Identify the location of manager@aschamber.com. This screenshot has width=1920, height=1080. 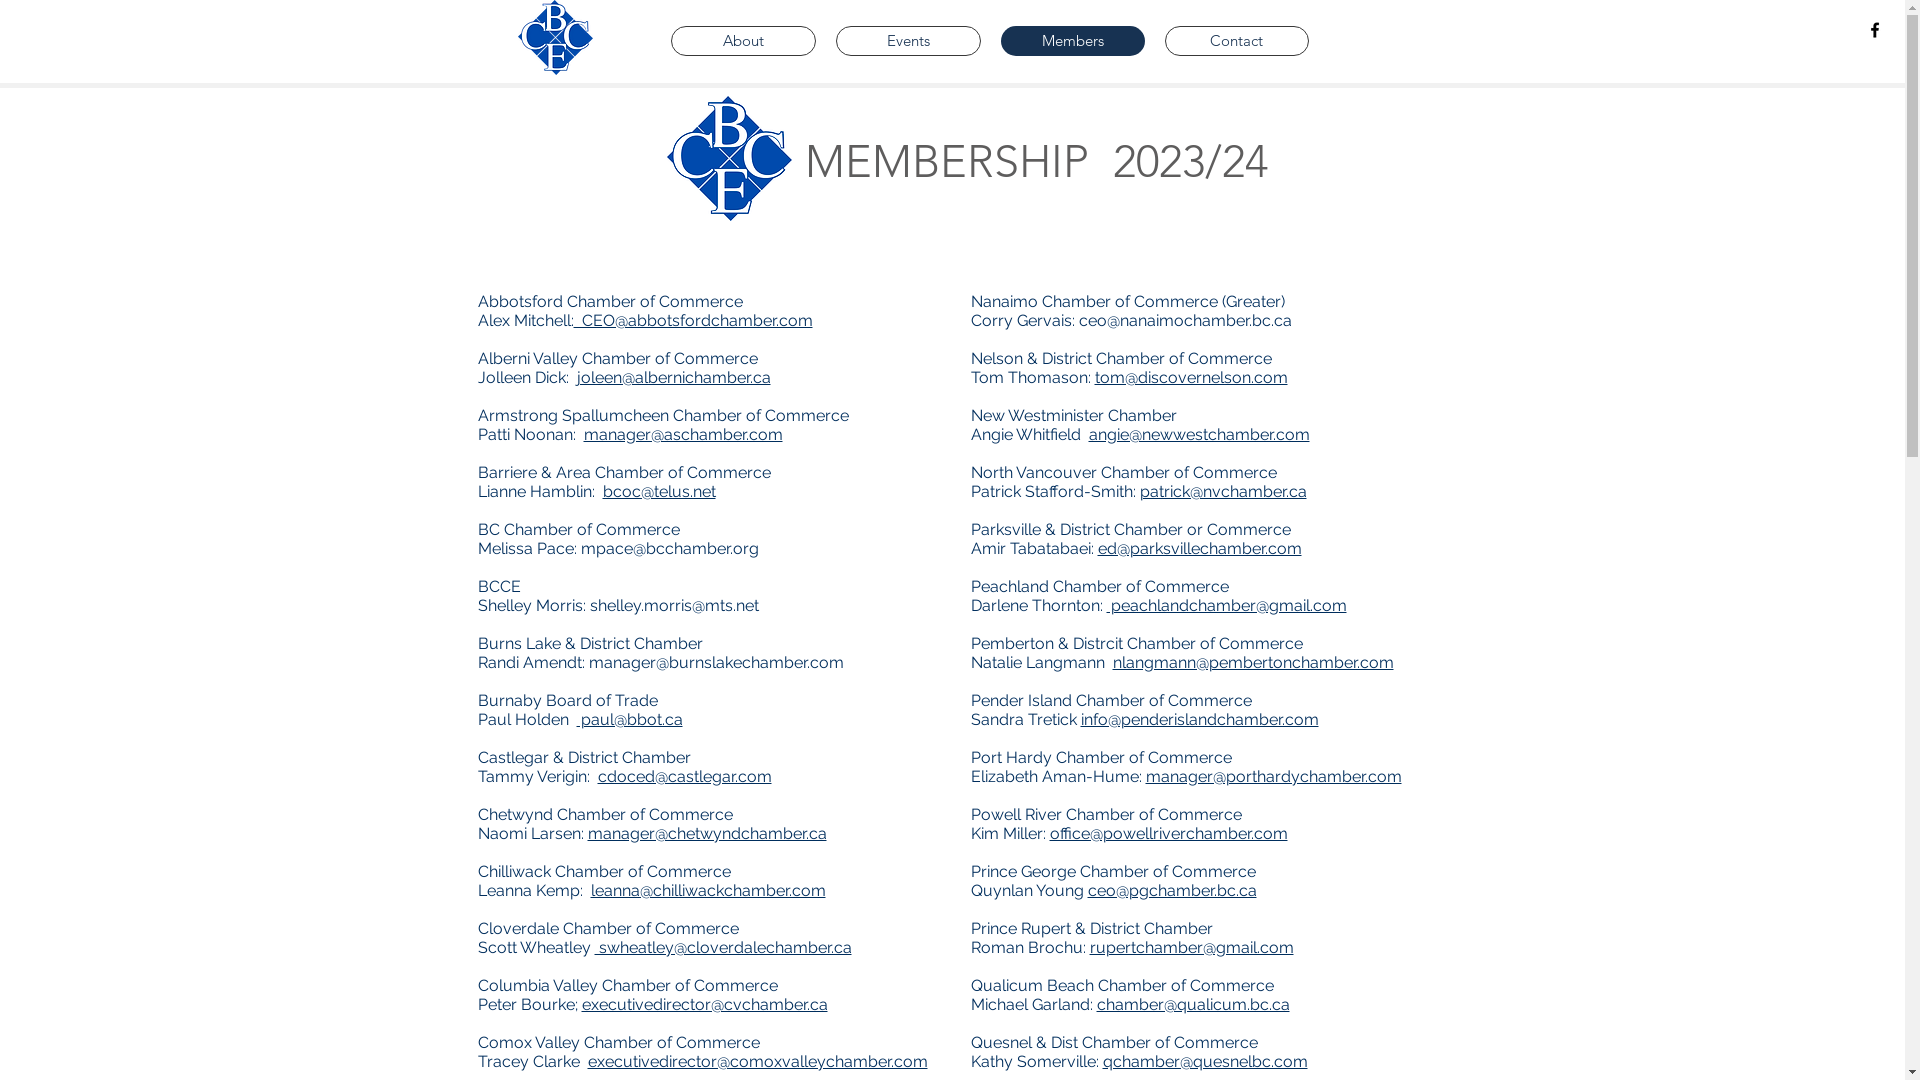
(684, 434).